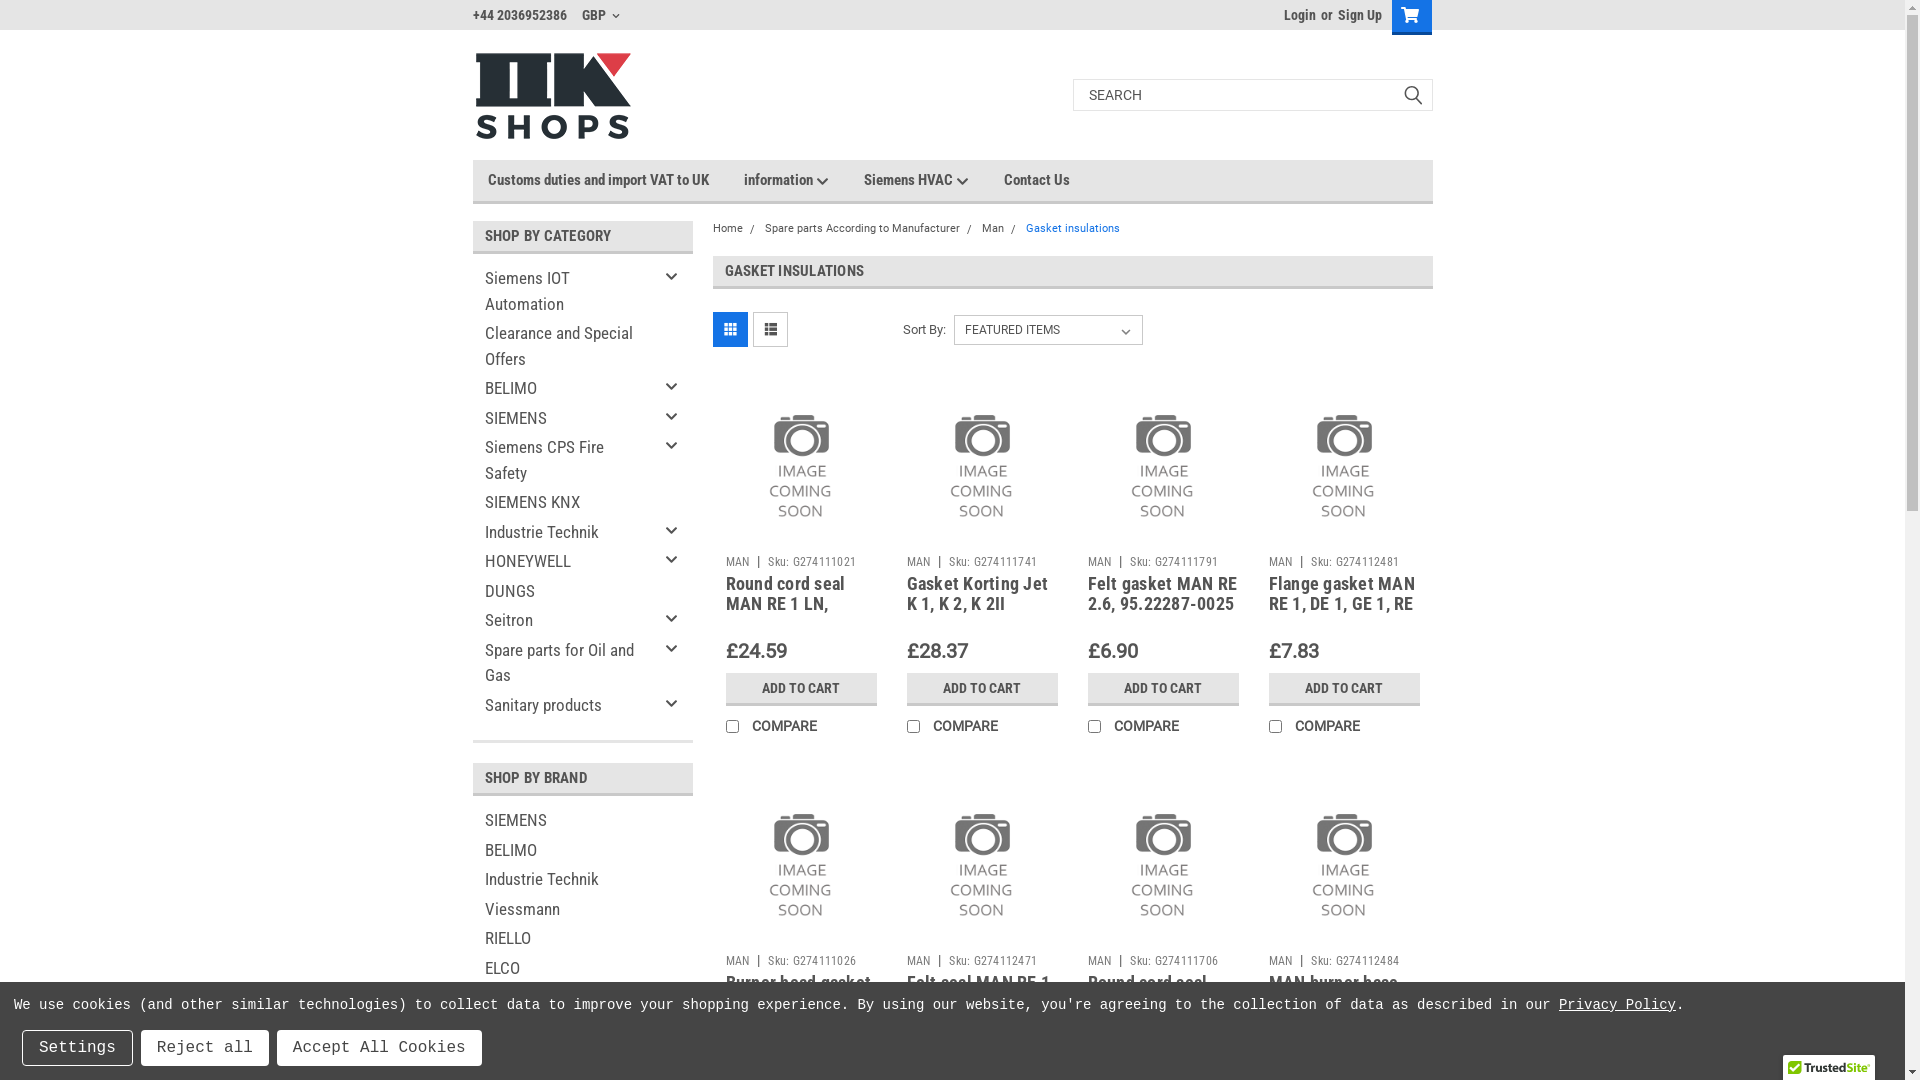 This screenshot has height=1080, width=1920. What do you see at coordinates (993, 228) in the screenshot?
I see `Man` at bounding box center [993, 228].